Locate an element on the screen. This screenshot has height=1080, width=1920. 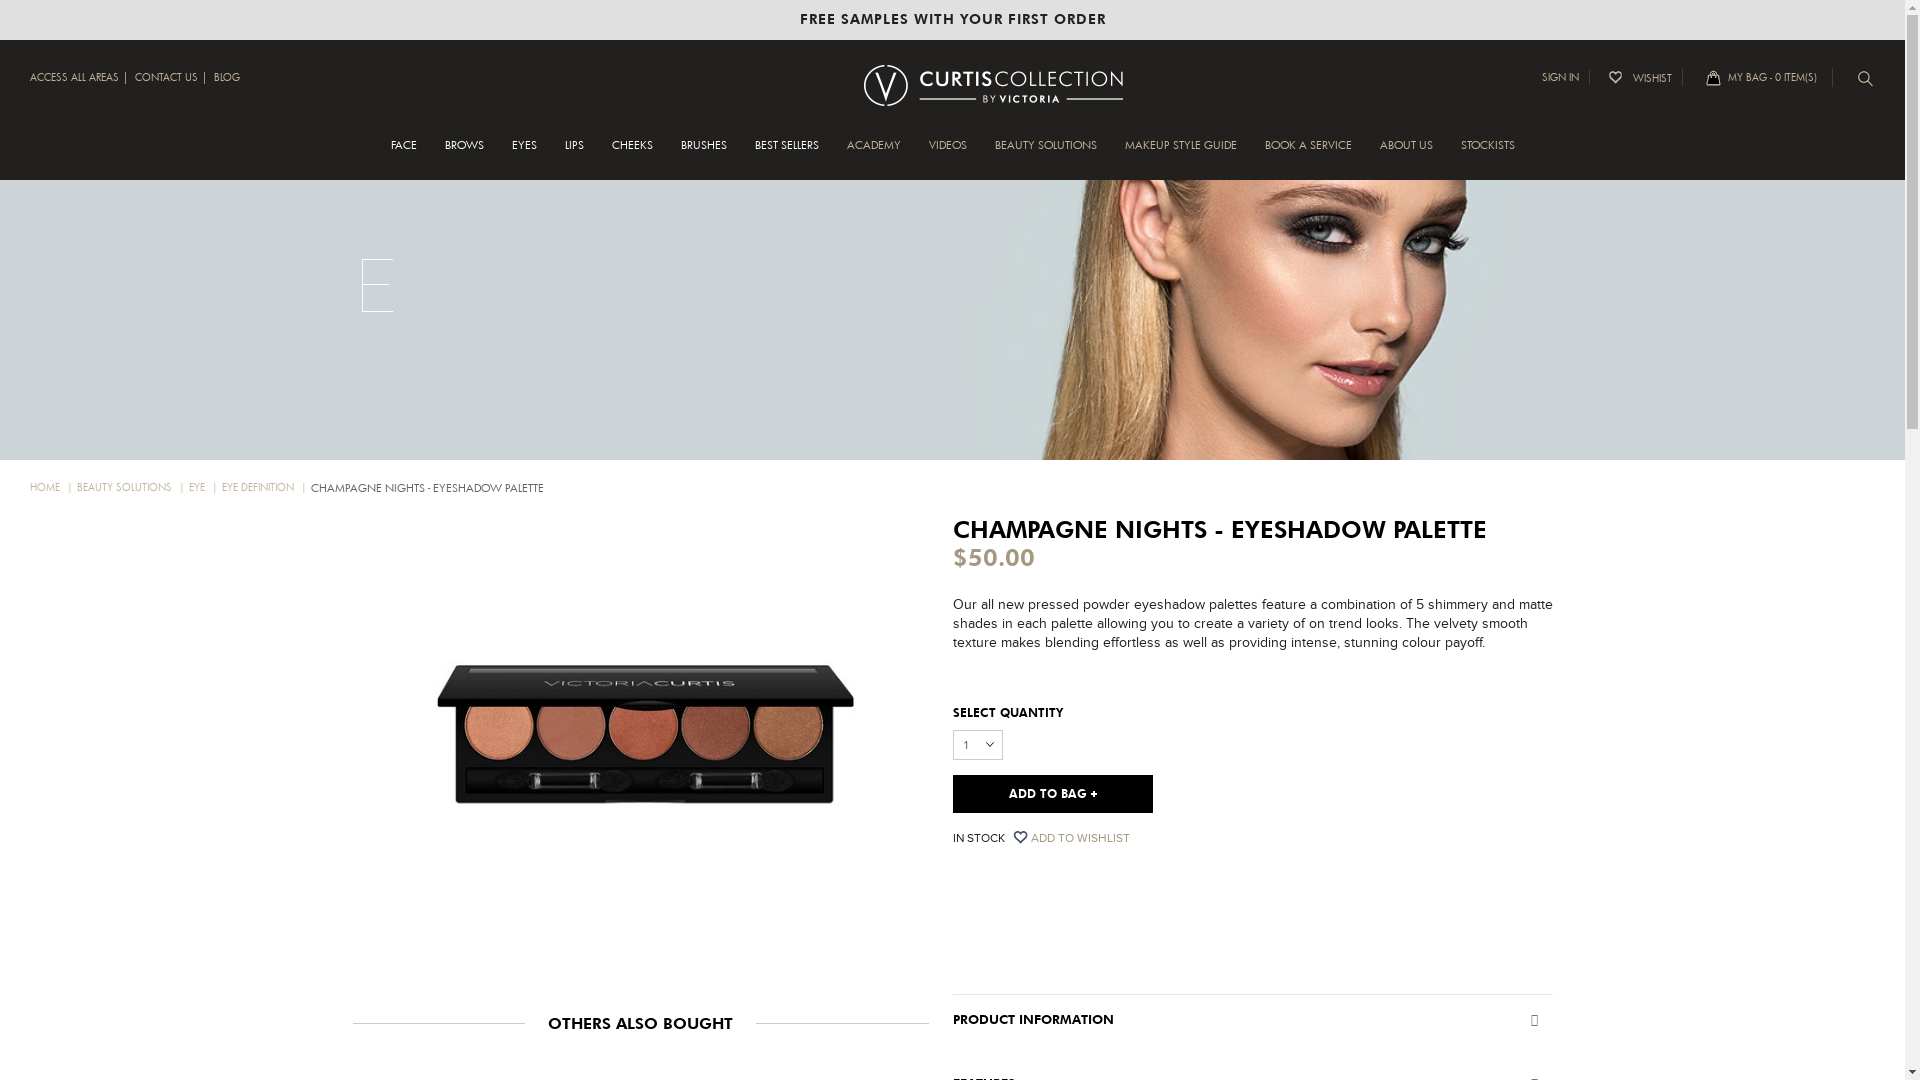
VIDEOS is located at coordinates (947, 155).